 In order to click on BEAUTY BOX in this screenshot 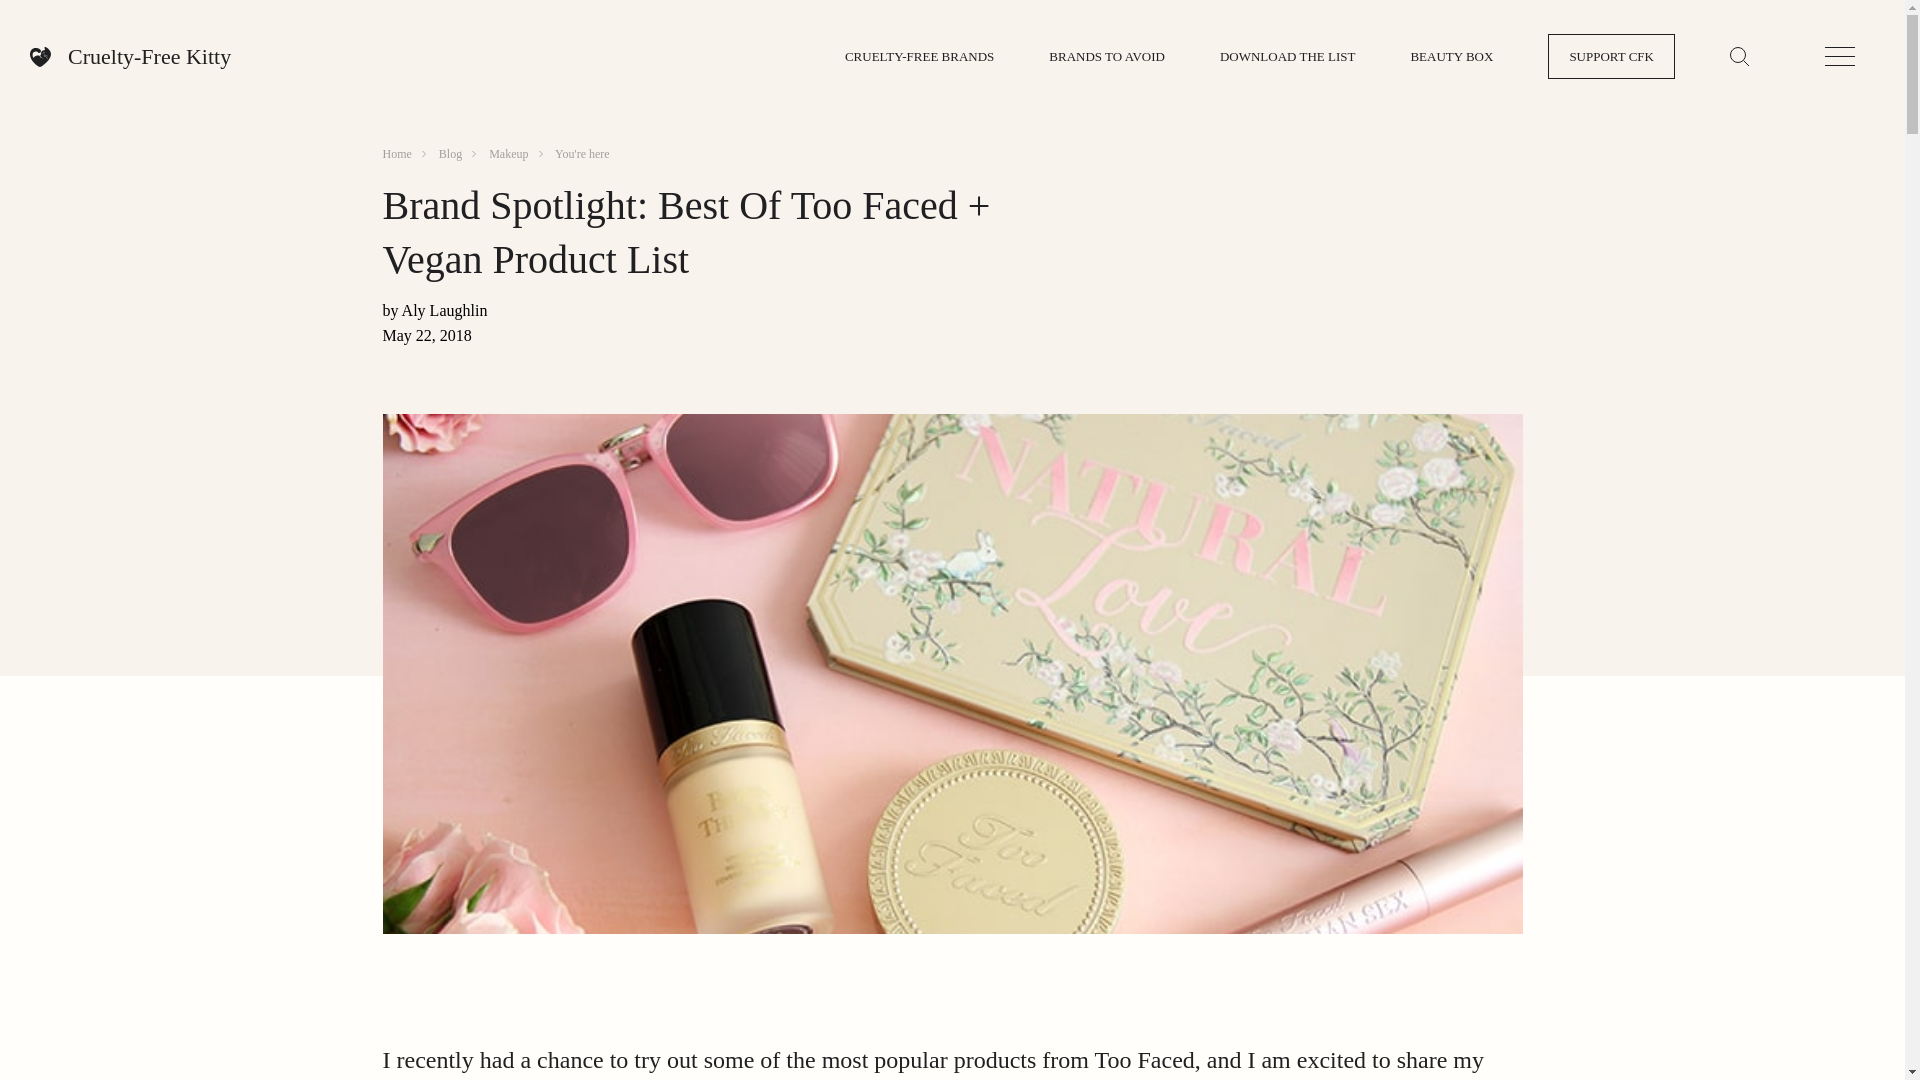, I will do `click(1451, 56)`.